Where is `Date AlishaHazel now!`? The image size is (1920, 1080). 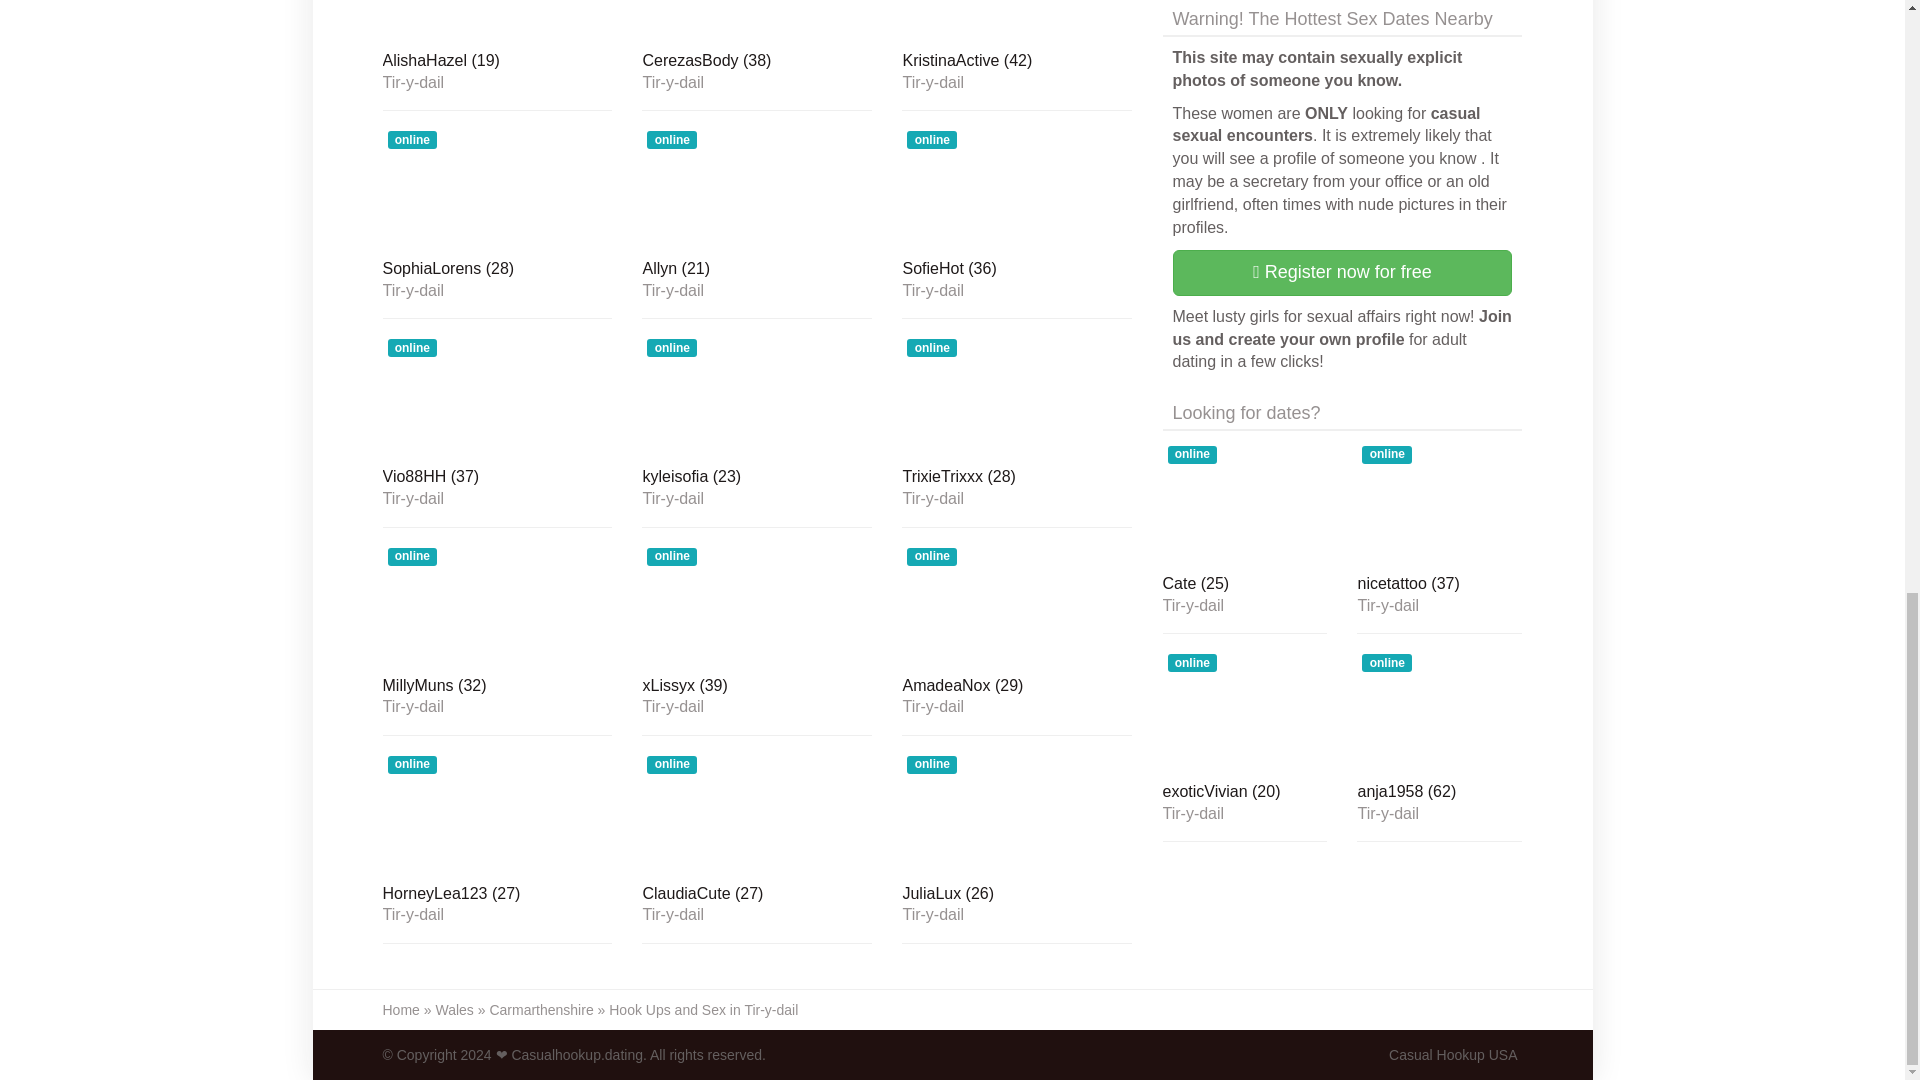
Date AlishaHazel now! is located at coordinates (497, 62).